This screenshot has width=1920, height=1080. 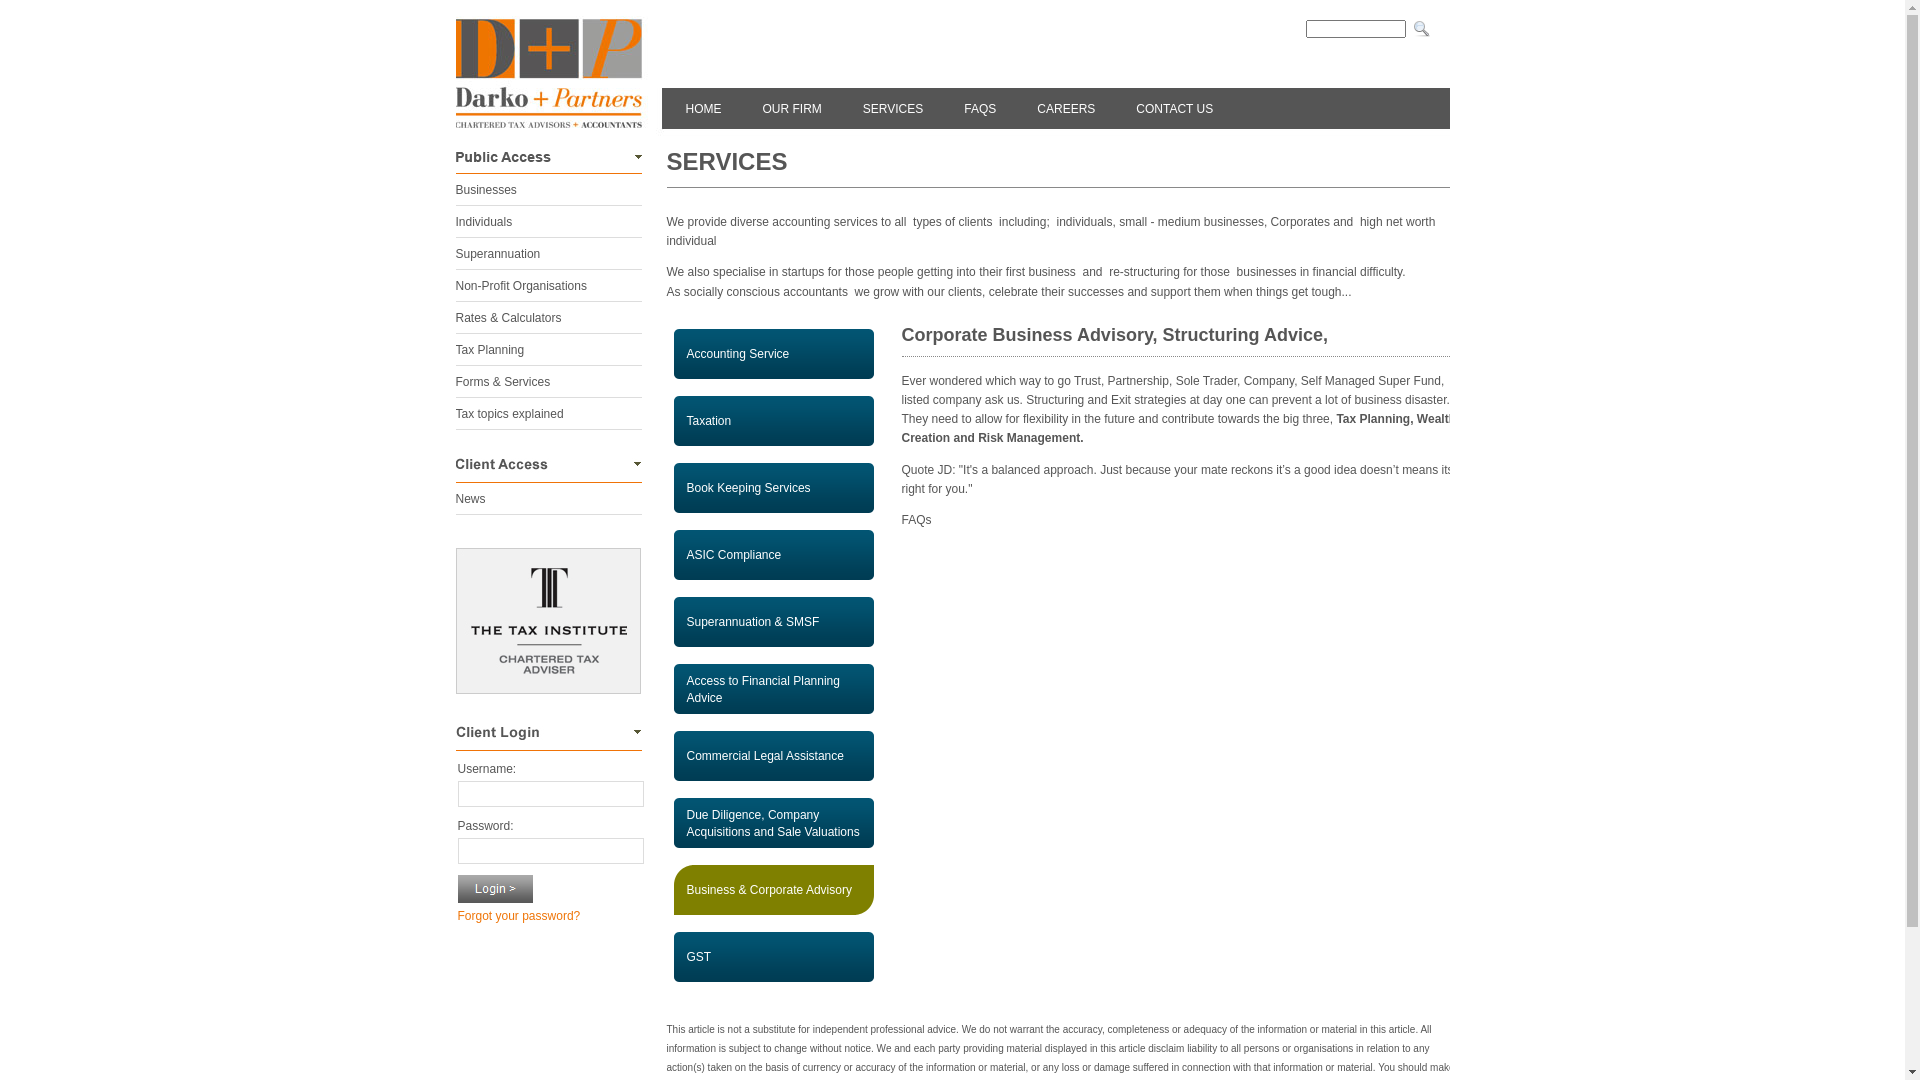 What do you see at coordinates (764, 756) in the screenshot?
I see `Commercial Legal Assistance` at bounding box center [764, 756].